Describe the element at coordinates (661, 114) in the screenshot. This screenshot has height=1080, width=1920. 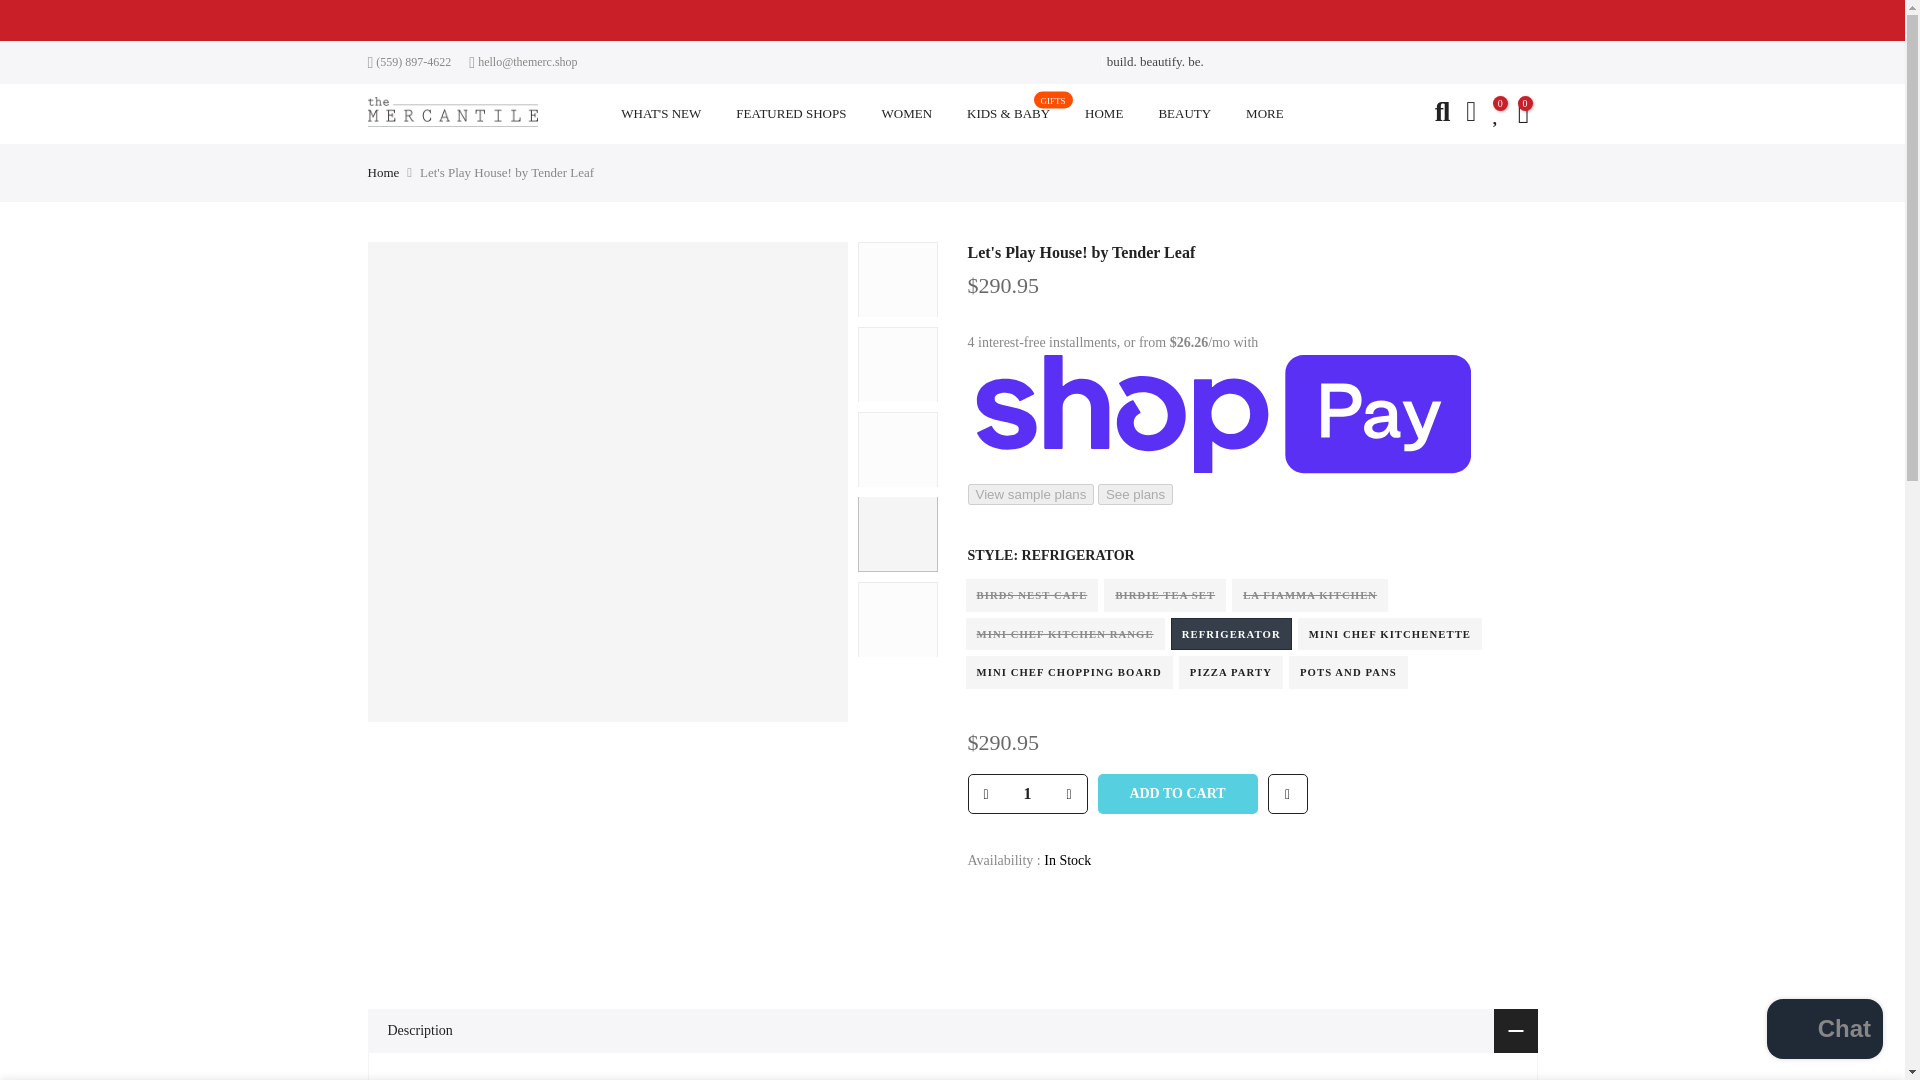
I see `WHAT'S NEW` at that location.